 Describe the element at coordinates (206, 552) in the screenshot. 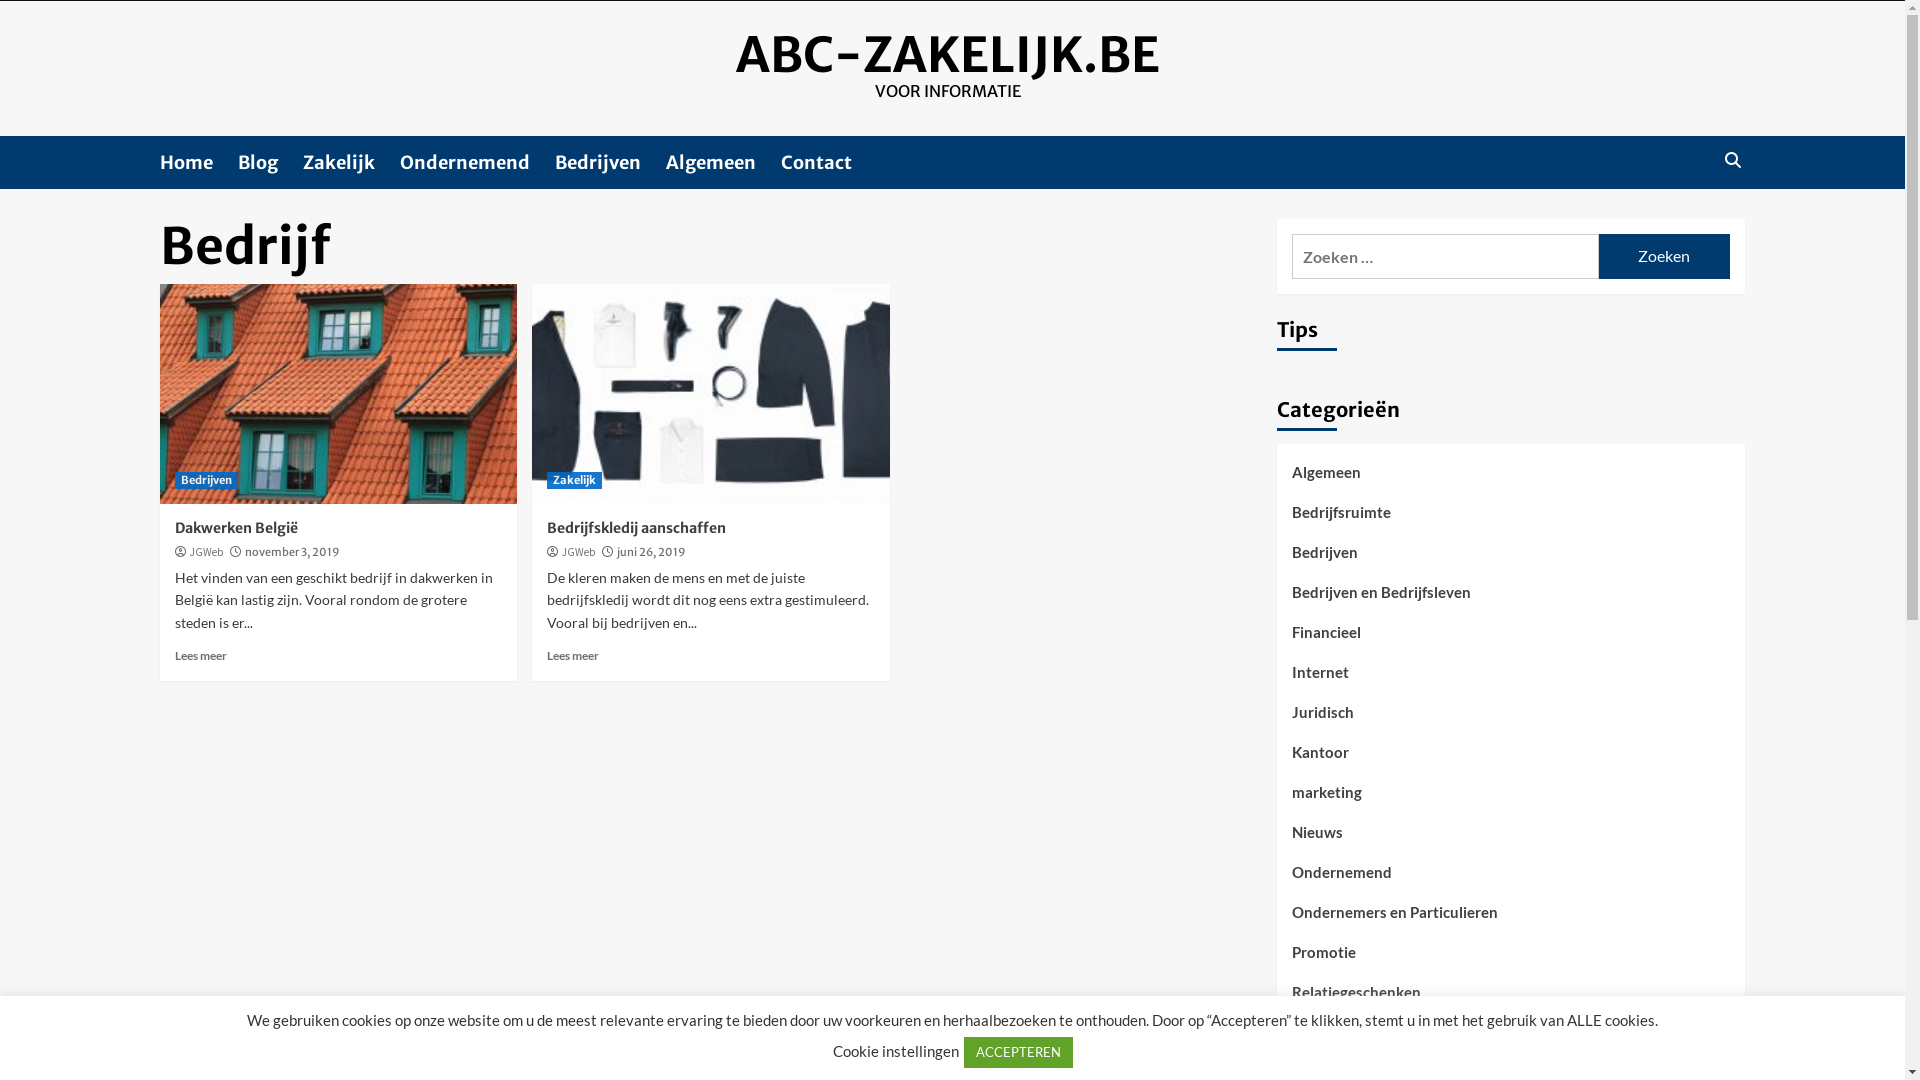

I see `JGWeb` at that location.